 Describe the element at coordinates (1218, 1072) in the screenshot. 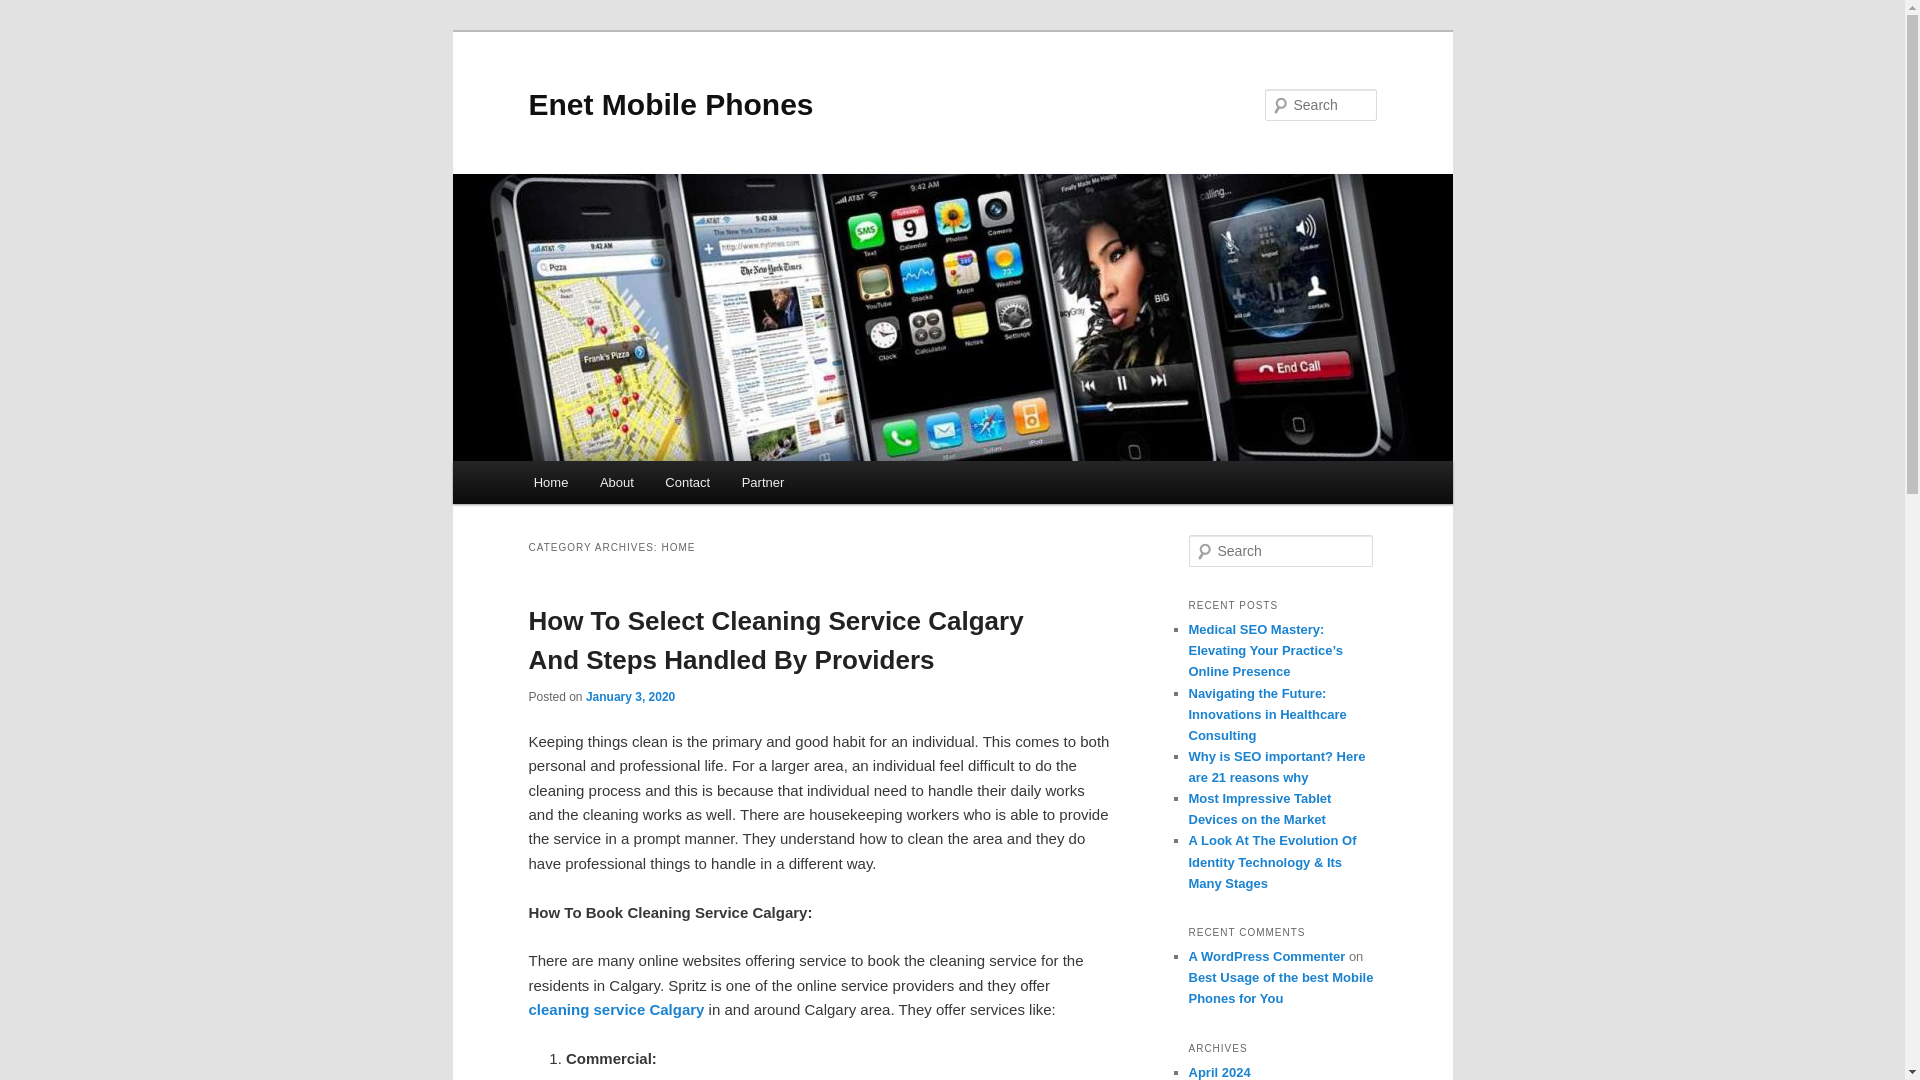

I see `April 2024` at that location.